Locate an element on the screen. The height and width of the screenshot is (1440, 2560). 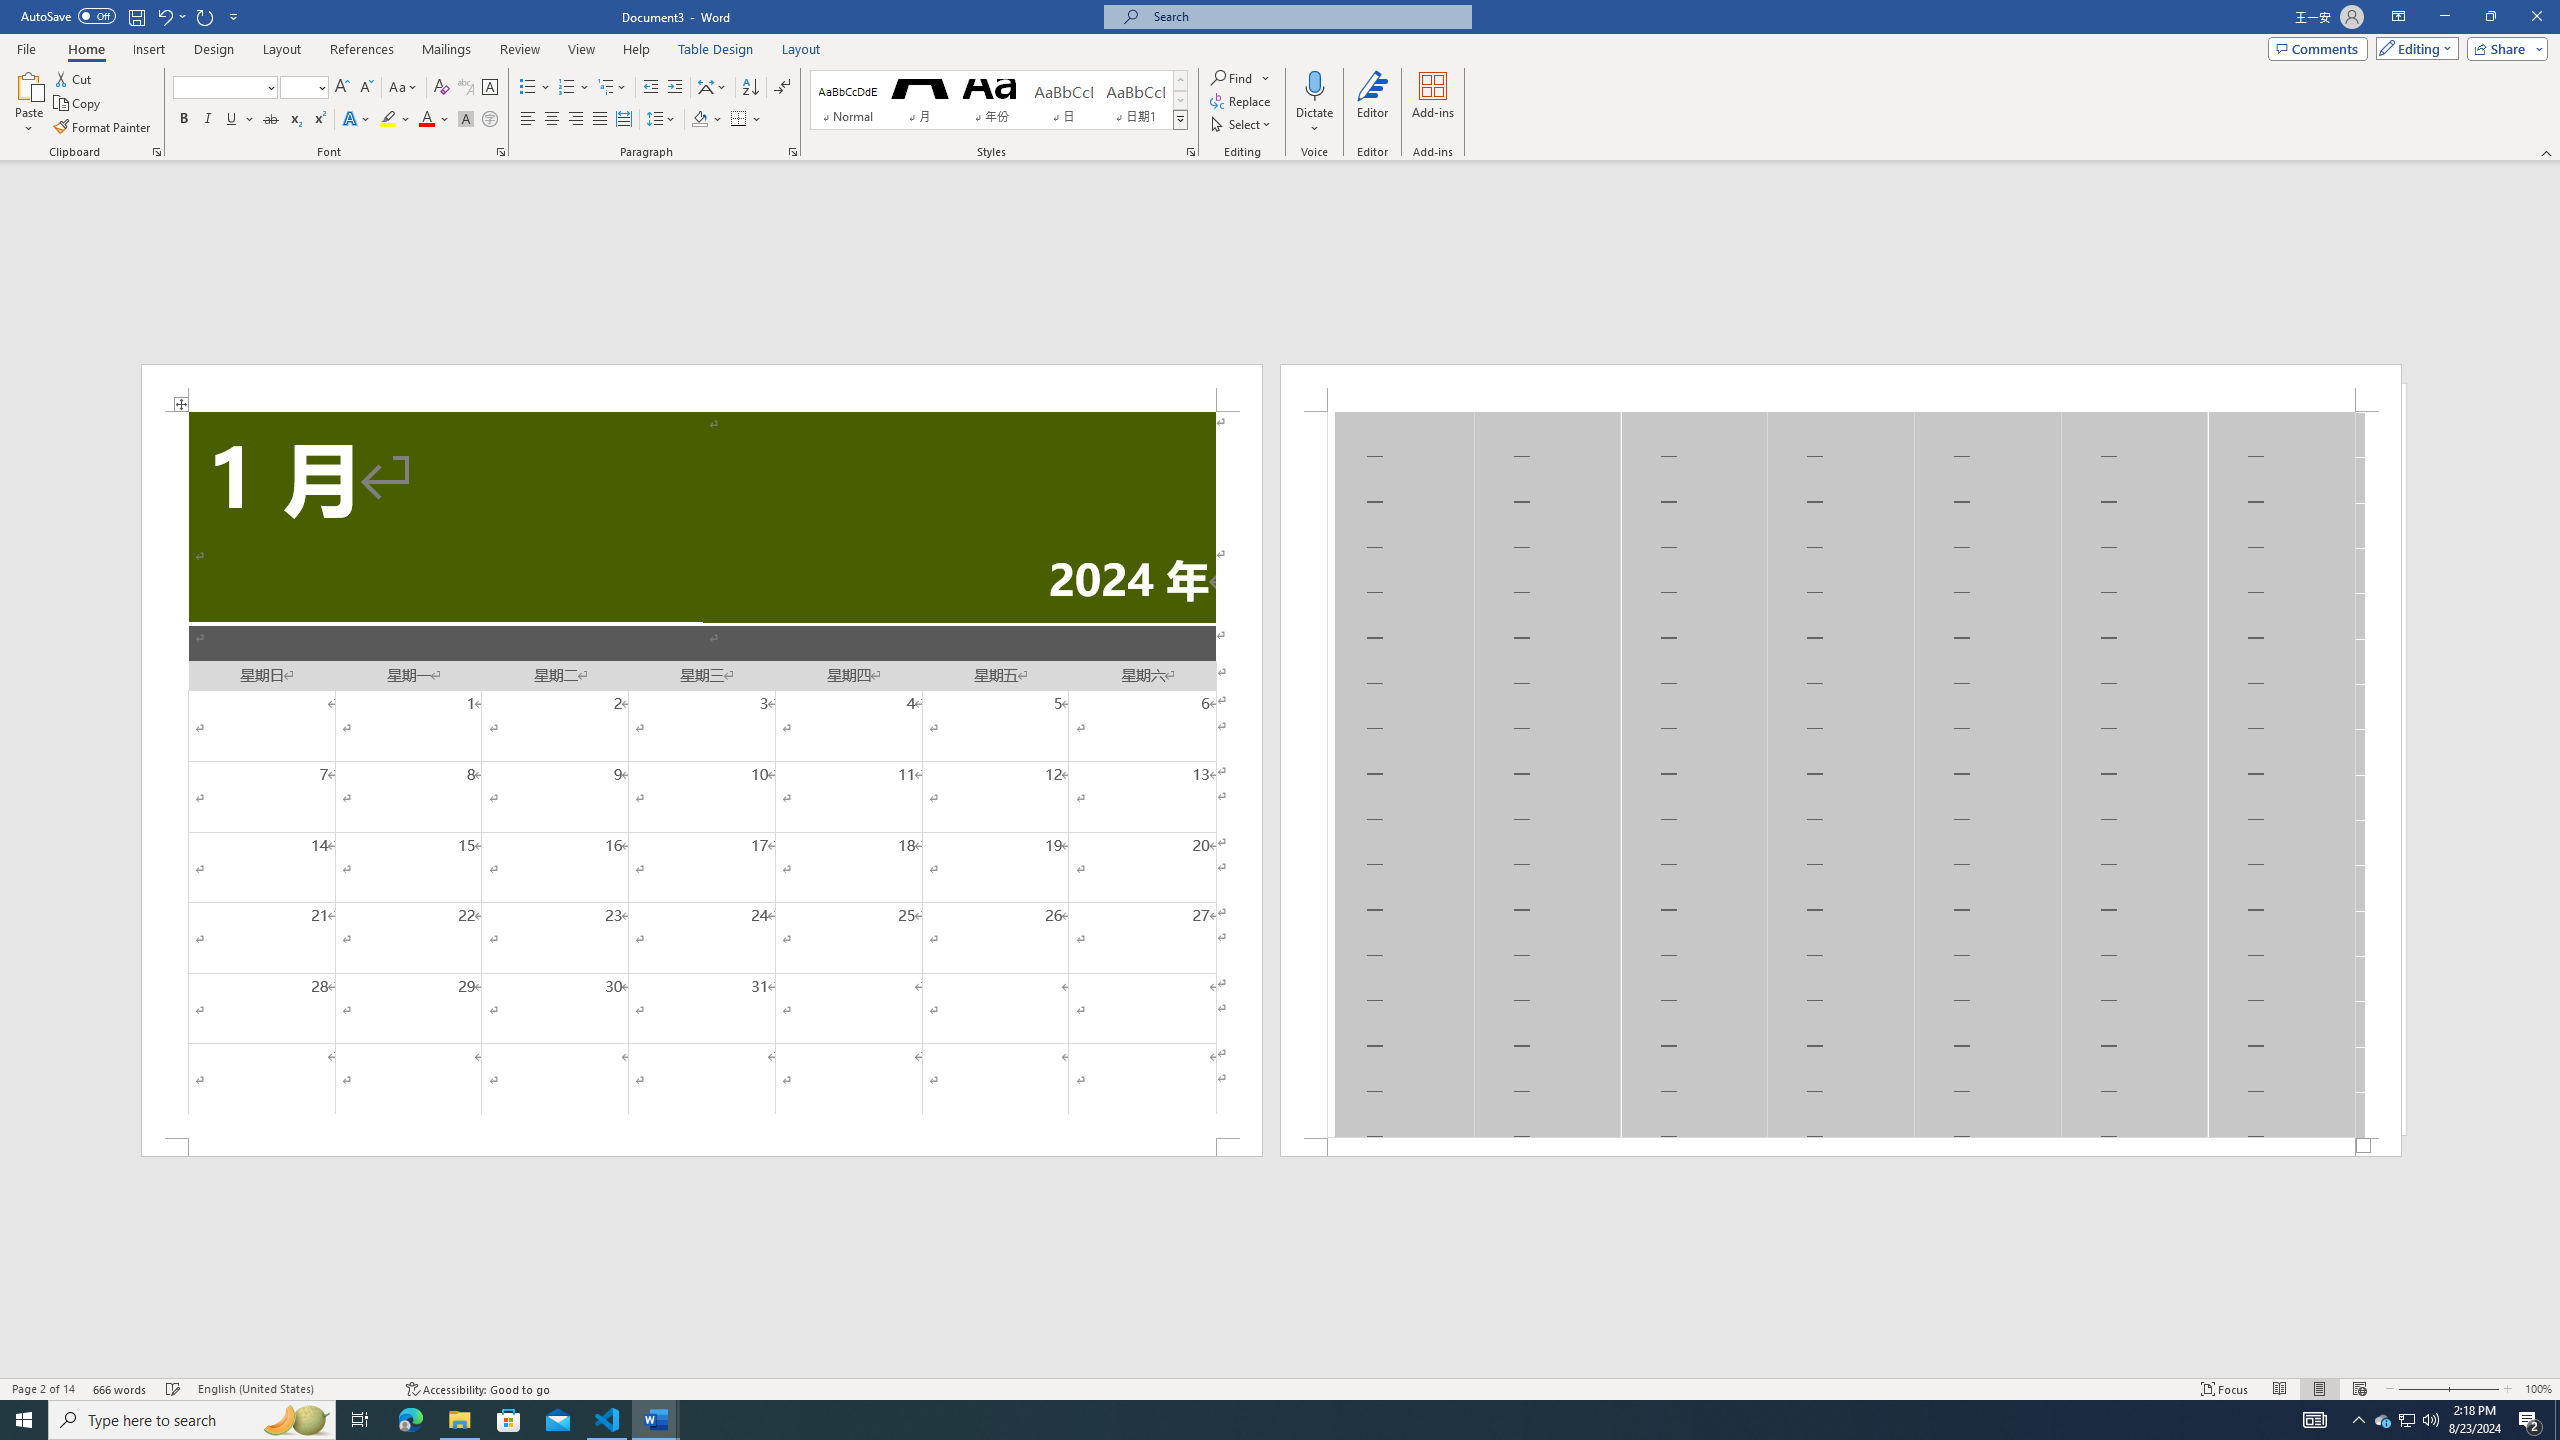
Repeat Style is located at coordinates (206, 16).